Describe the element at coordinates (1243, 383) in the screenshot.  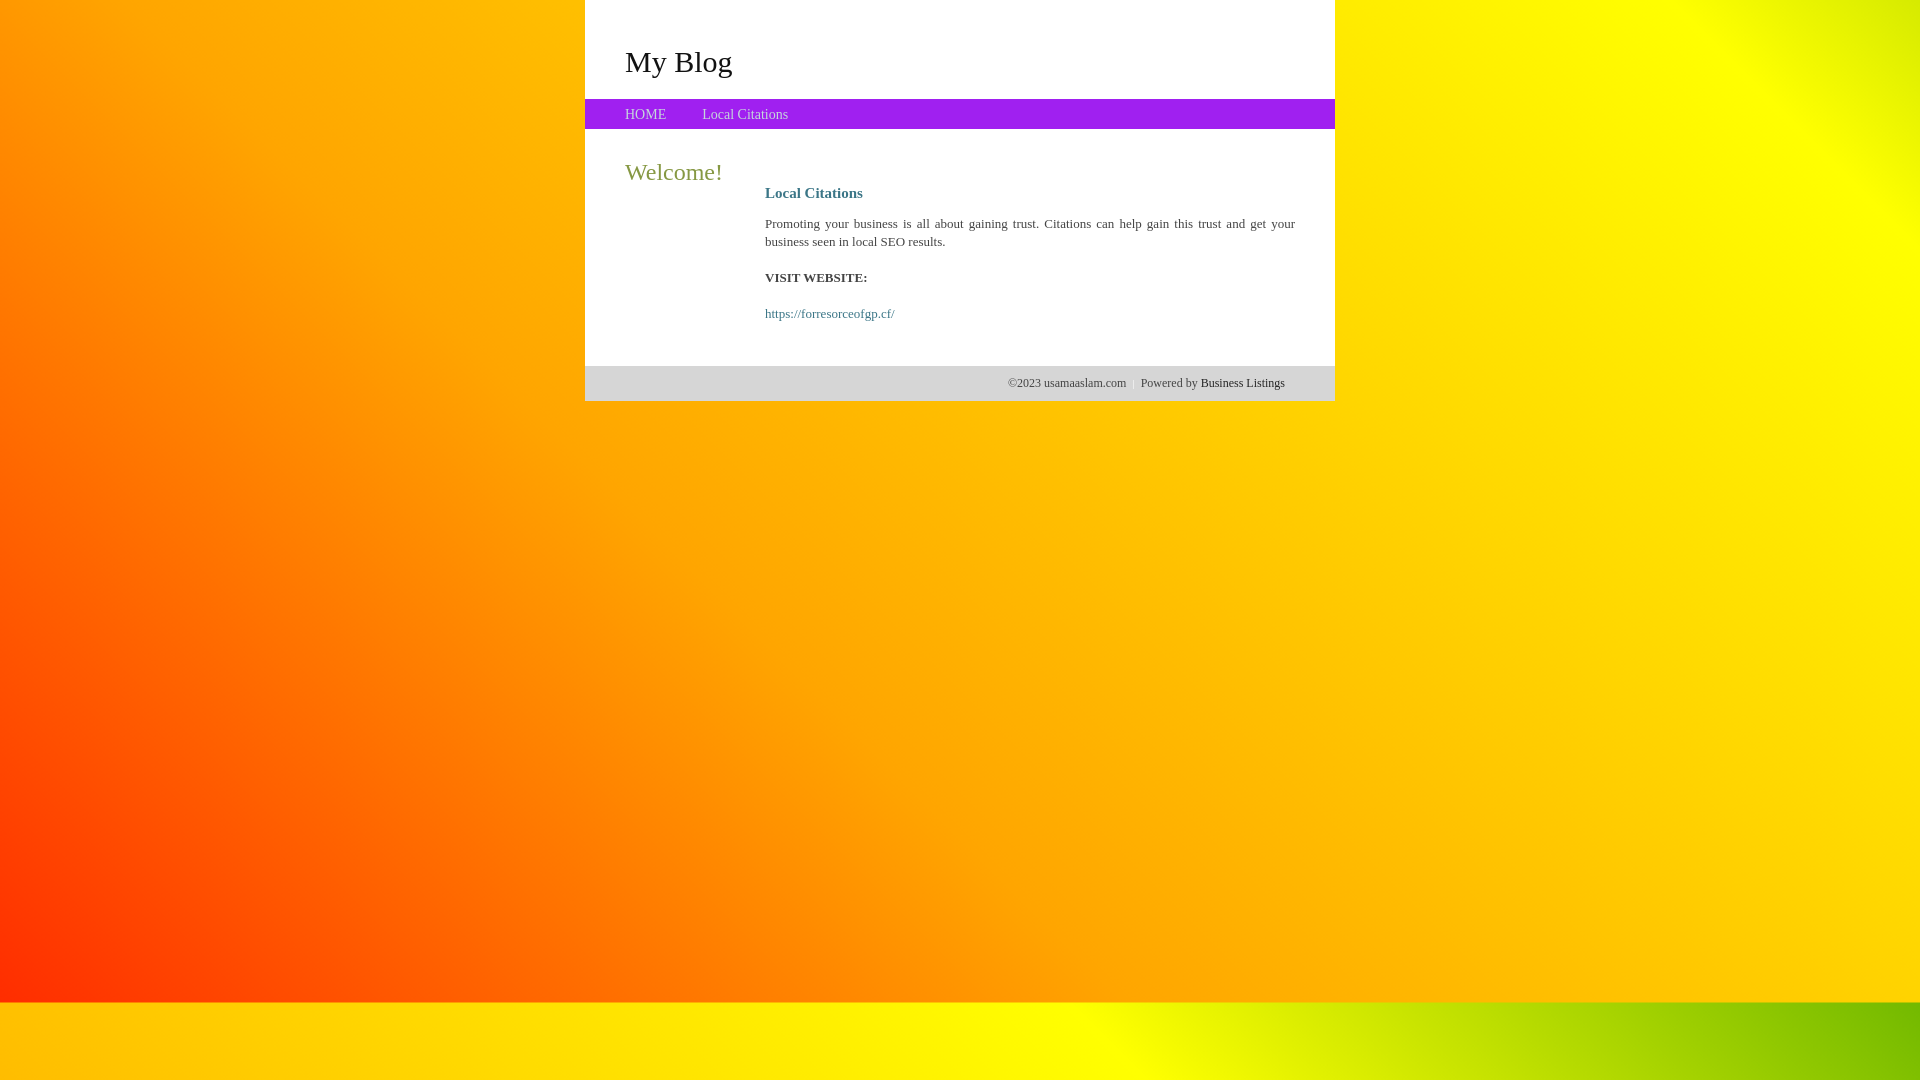
I see `Business Listings` at that location.